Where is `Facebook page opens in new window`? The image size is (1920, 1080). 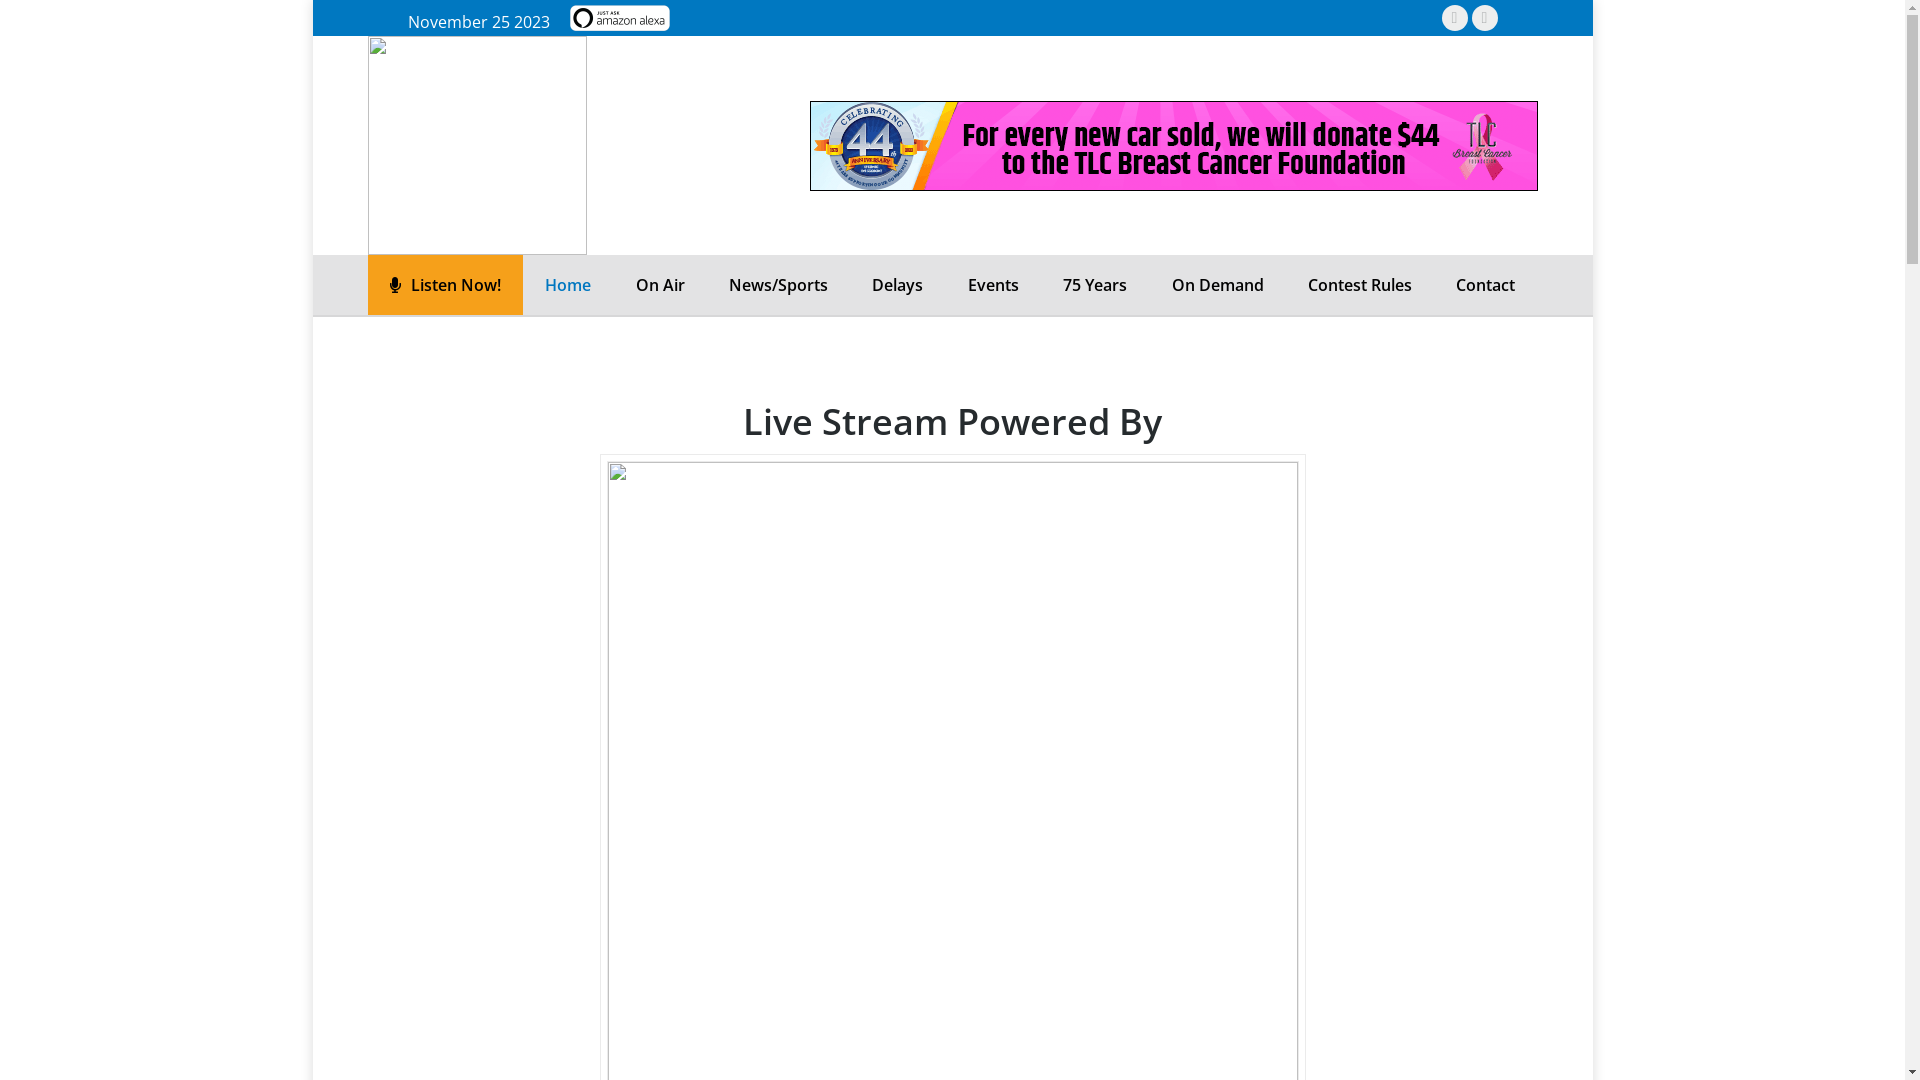
Facebook page opens in new window is located at coordinates (1455, 17).